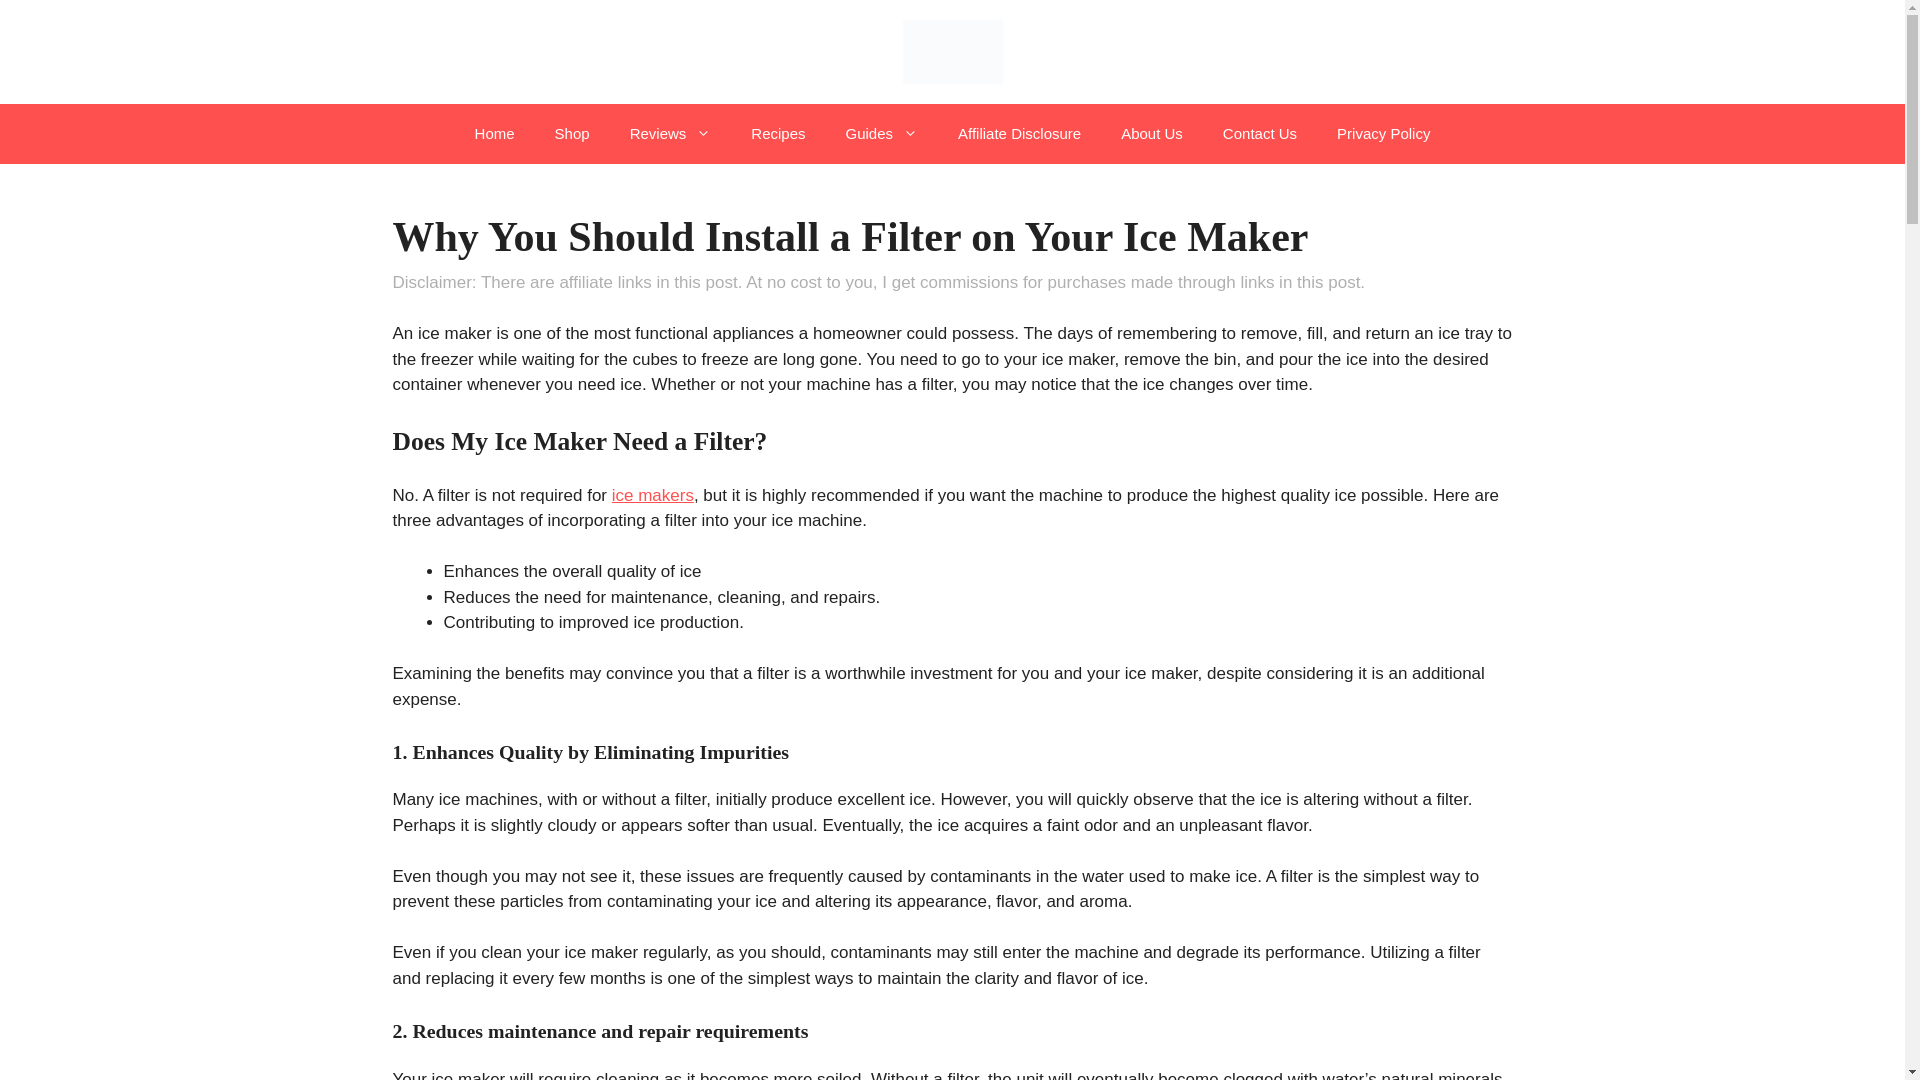 This screenshot has height=1080, width=1920. I want to click on ice makers, so click(652, 496).